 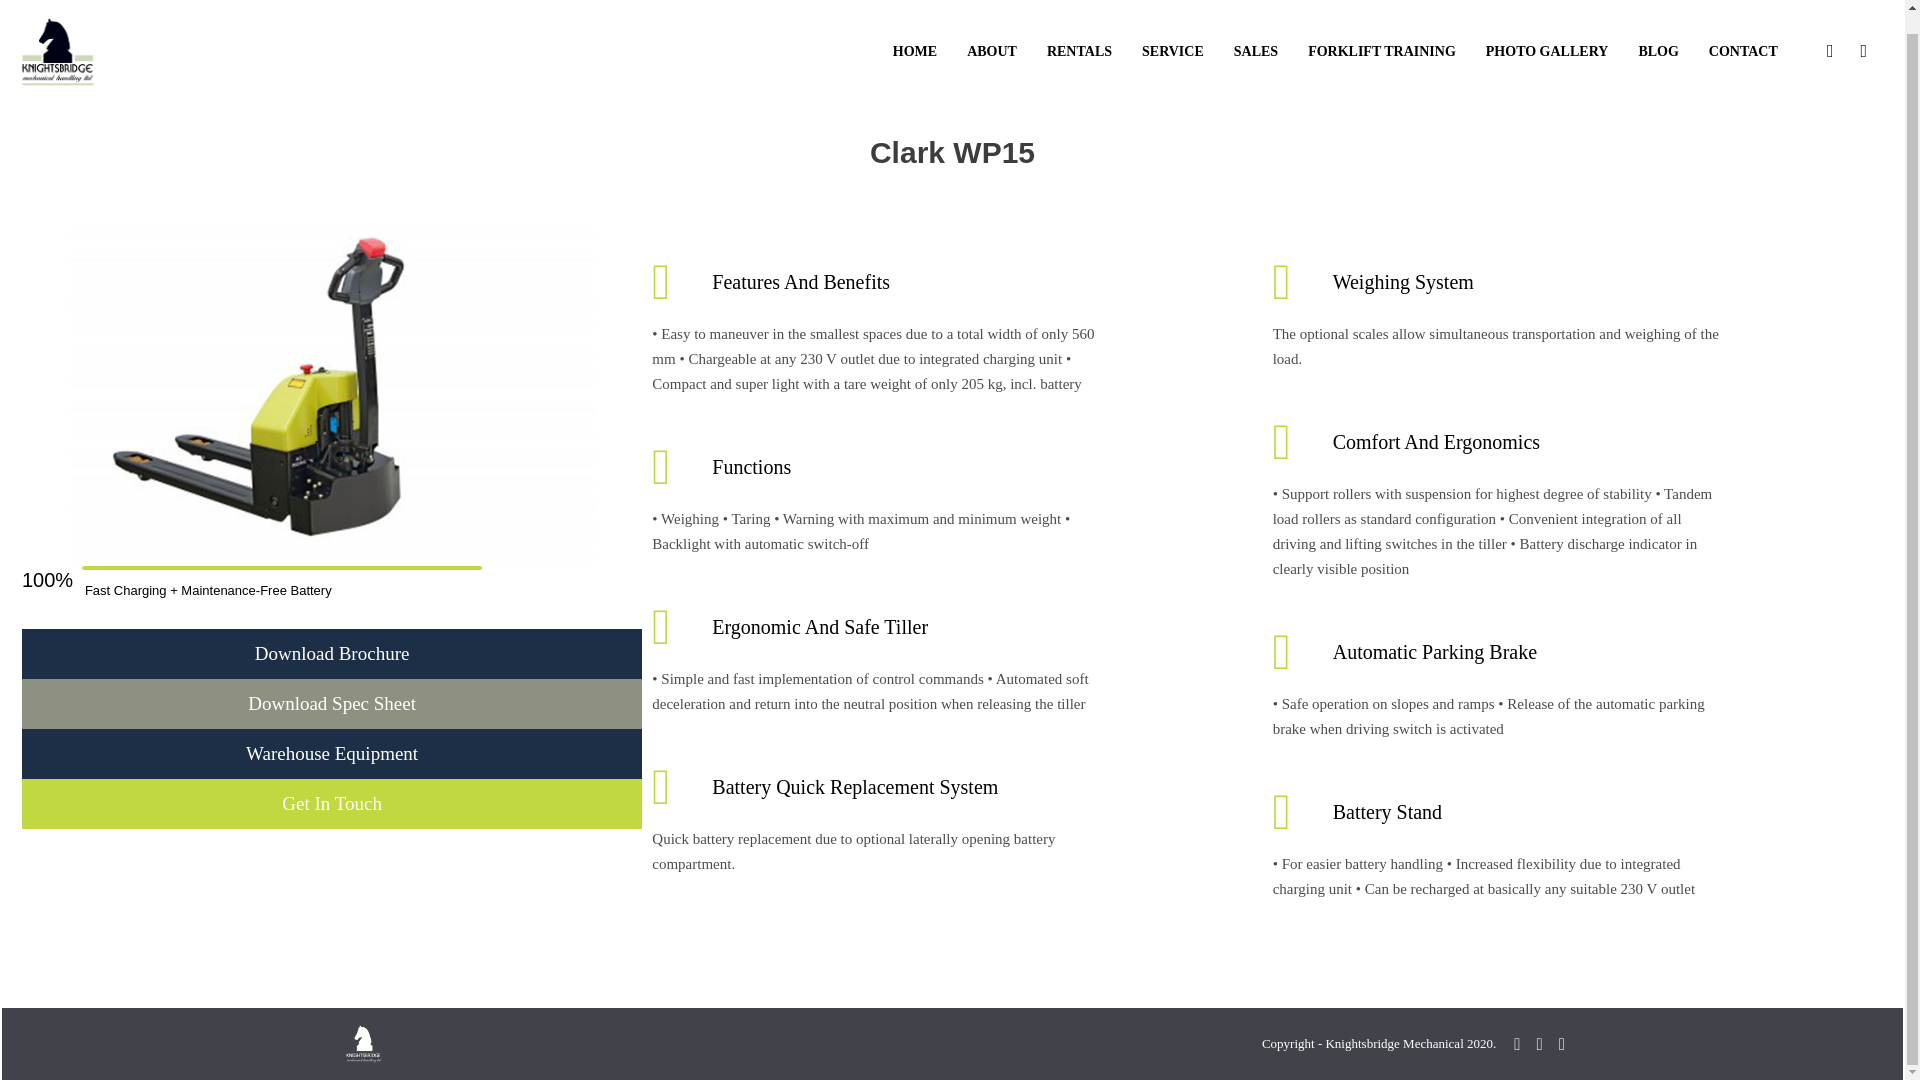 What do you see at coordinates (1080, 50) in the screenshot?
I see `RENTALS` at bounding box center [1080, 50].